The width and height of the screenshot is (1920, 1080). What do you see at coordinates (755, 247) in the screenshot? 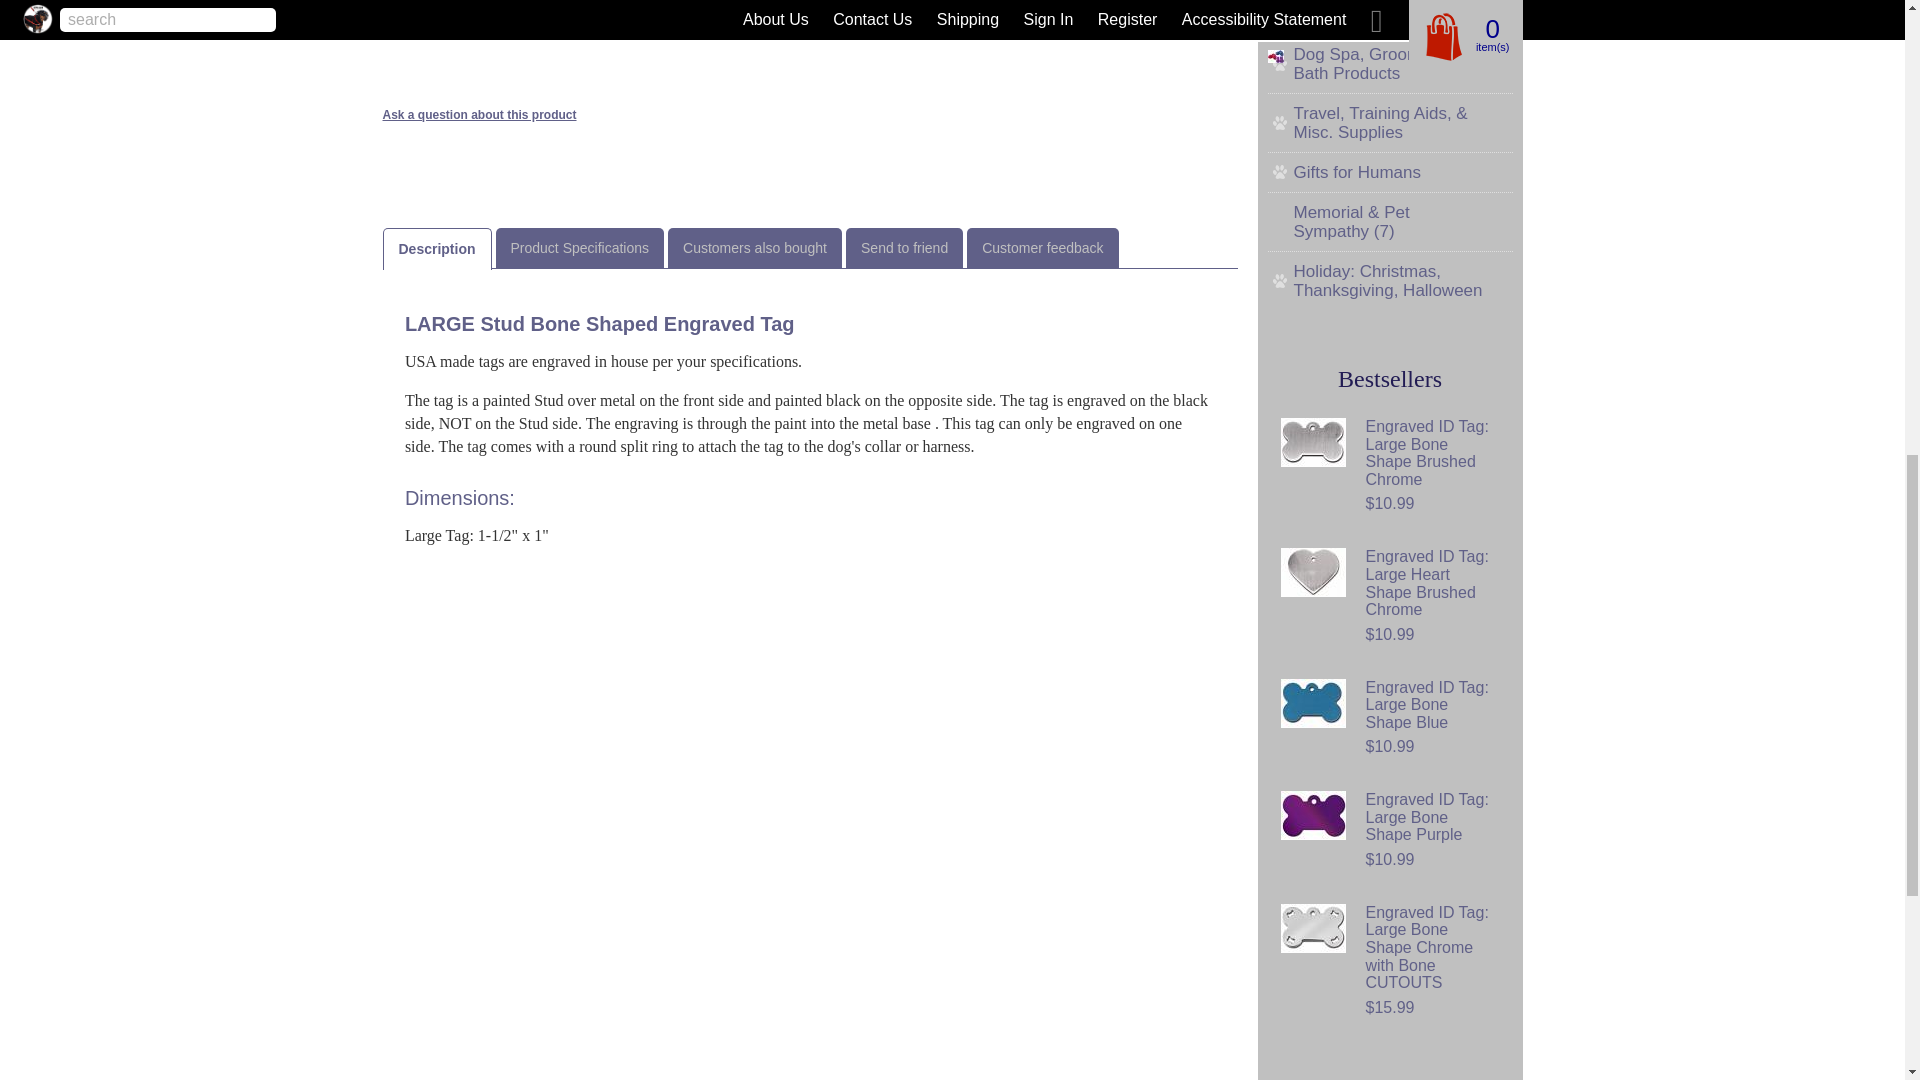
I see `Customers also bought` at bounding box center [755, 247].